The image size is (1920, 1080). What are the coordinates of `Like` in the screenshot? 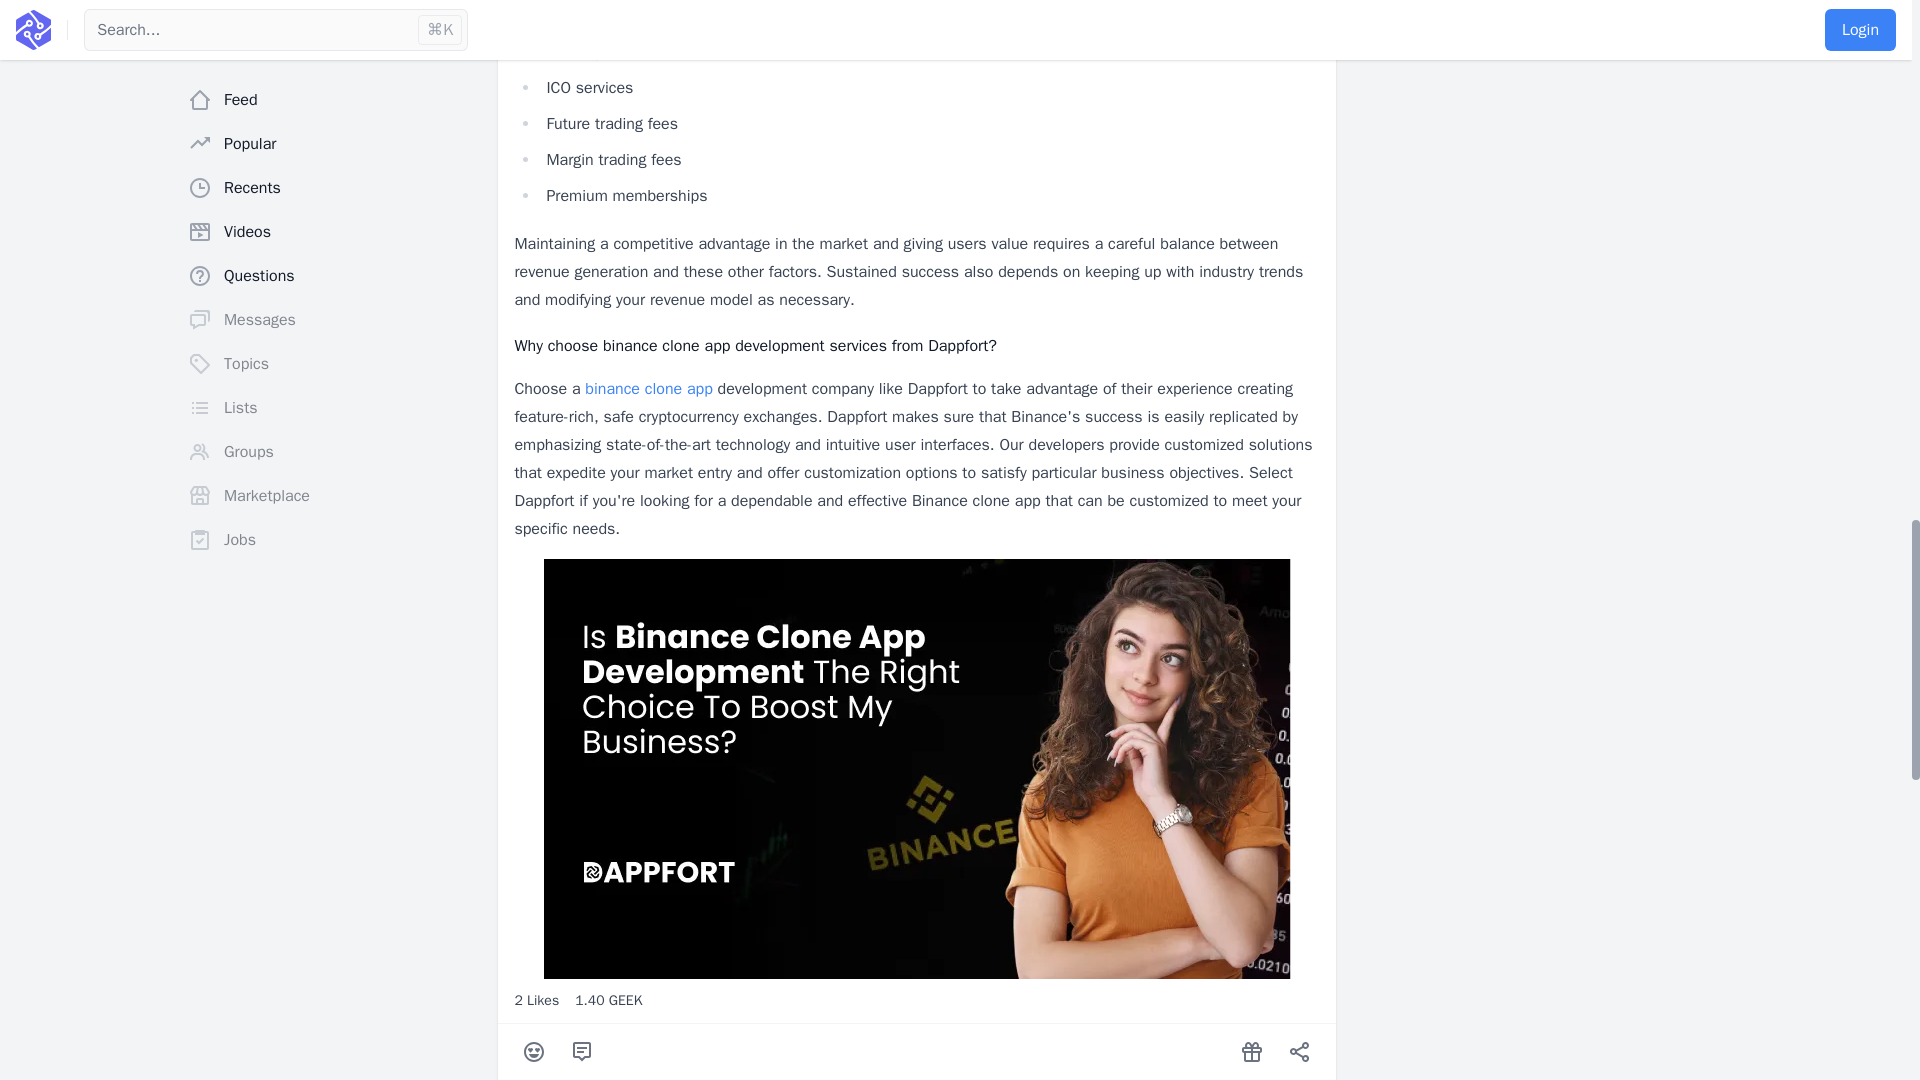 It's located at (534, 1052).